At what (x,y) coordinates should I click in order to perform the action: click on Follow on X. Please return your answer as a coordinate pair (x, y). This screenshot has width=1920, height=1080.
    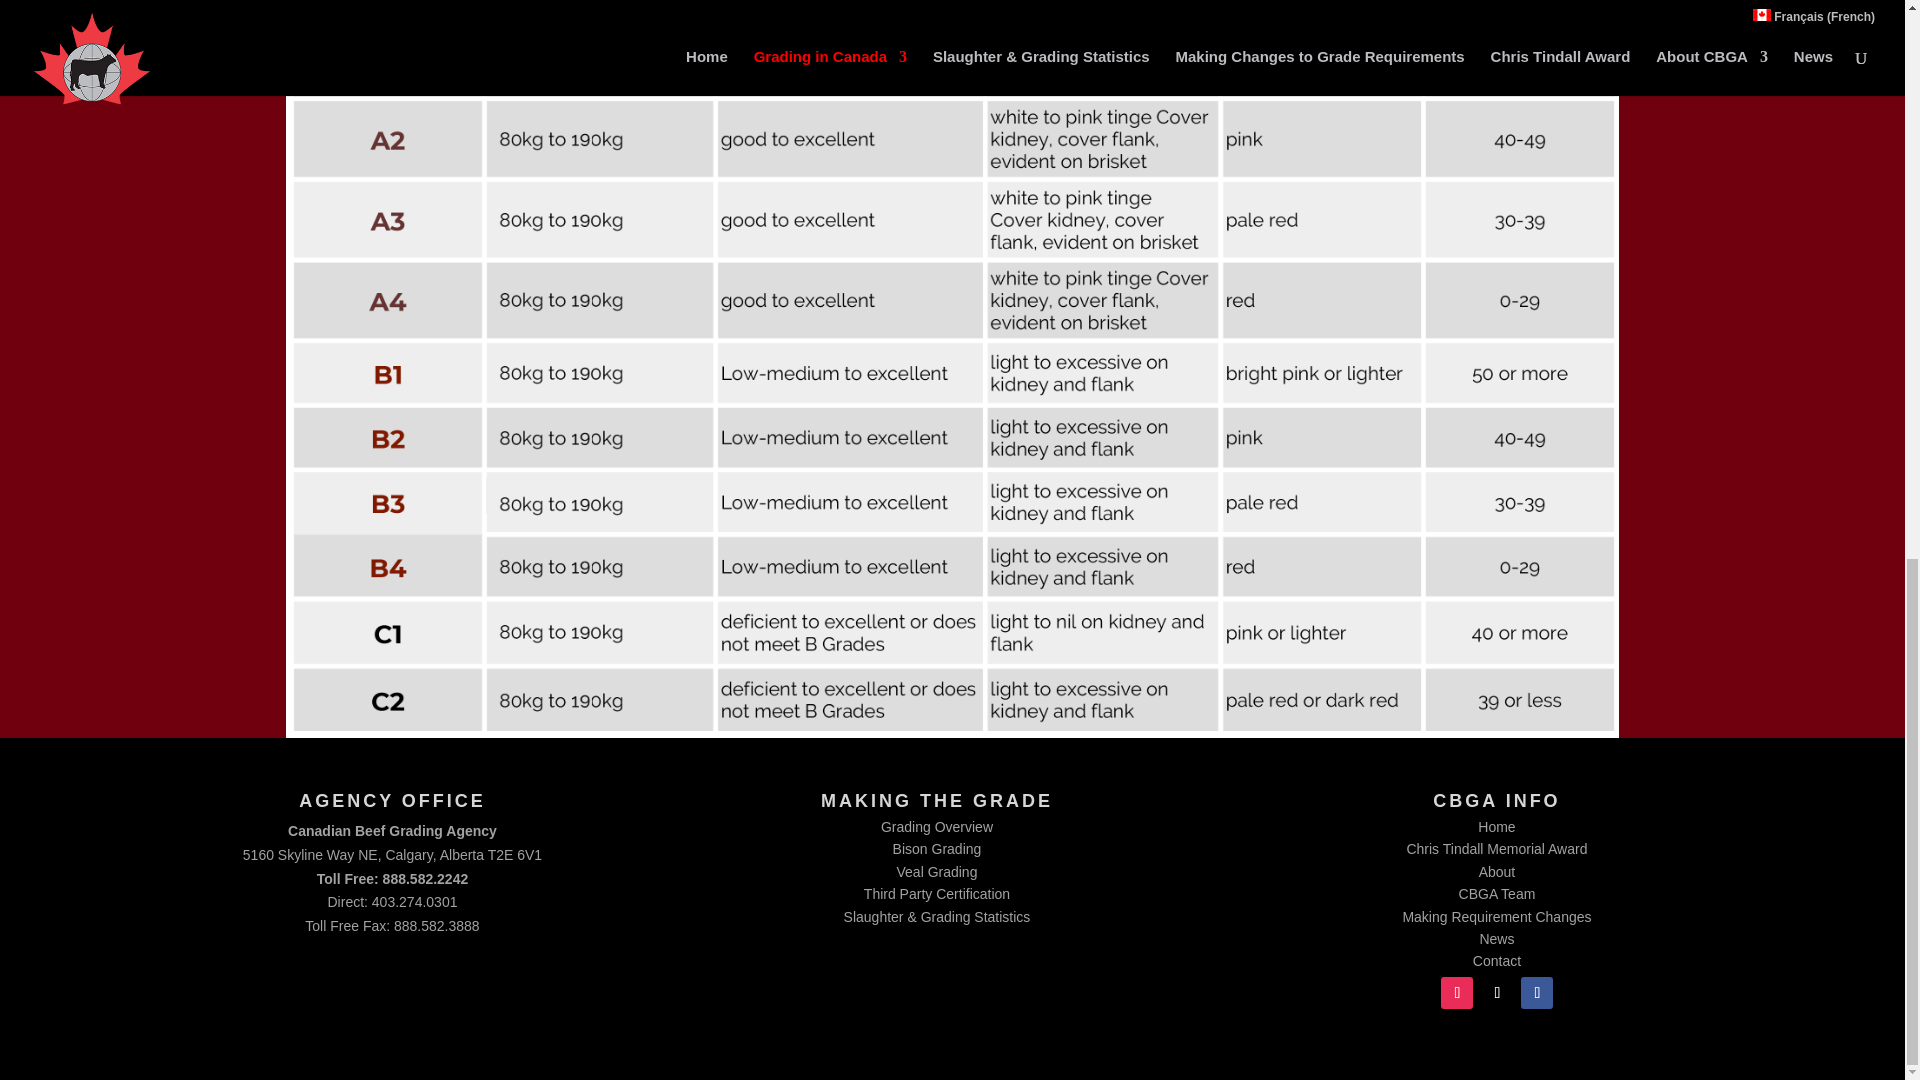
    Looking at the image, I should click on (1496, 992).